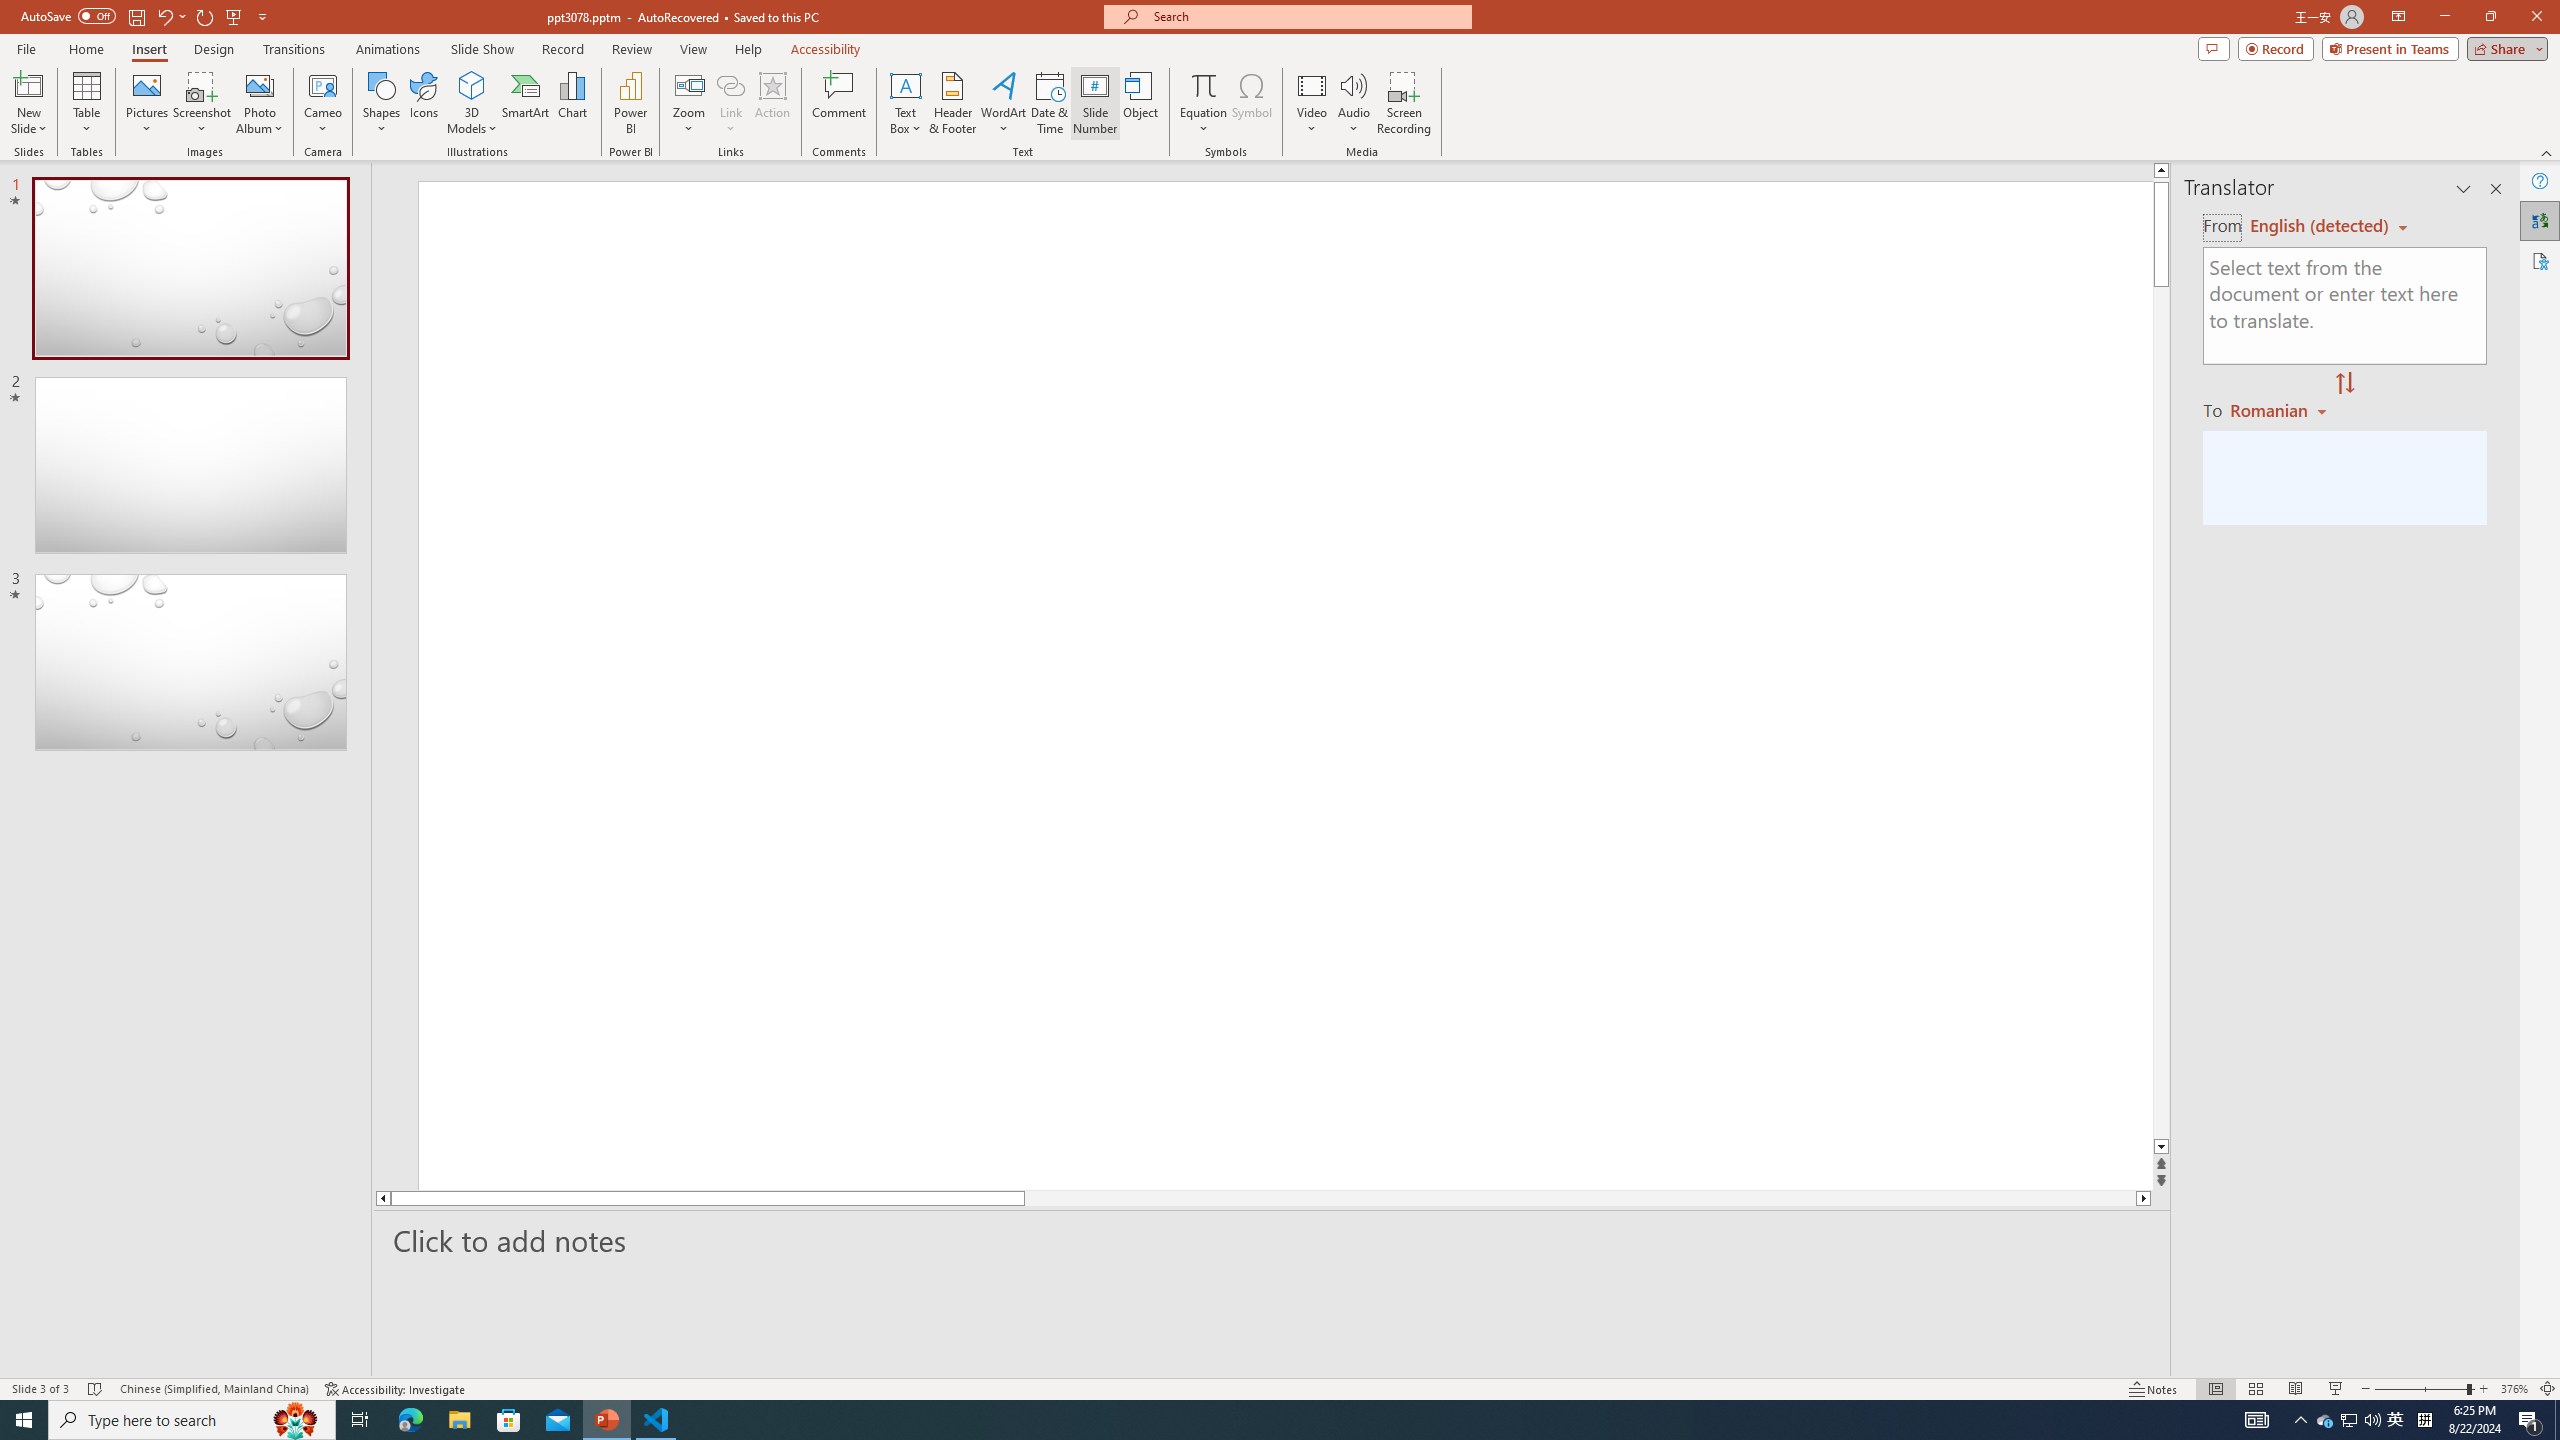 Image resolution: width=2560 pixels, height=1440 pixels. What do you see at coordinates (1286, 697) in the screenshot?
I see `An abstract genetic concept` at bounding box center [1286, 697].